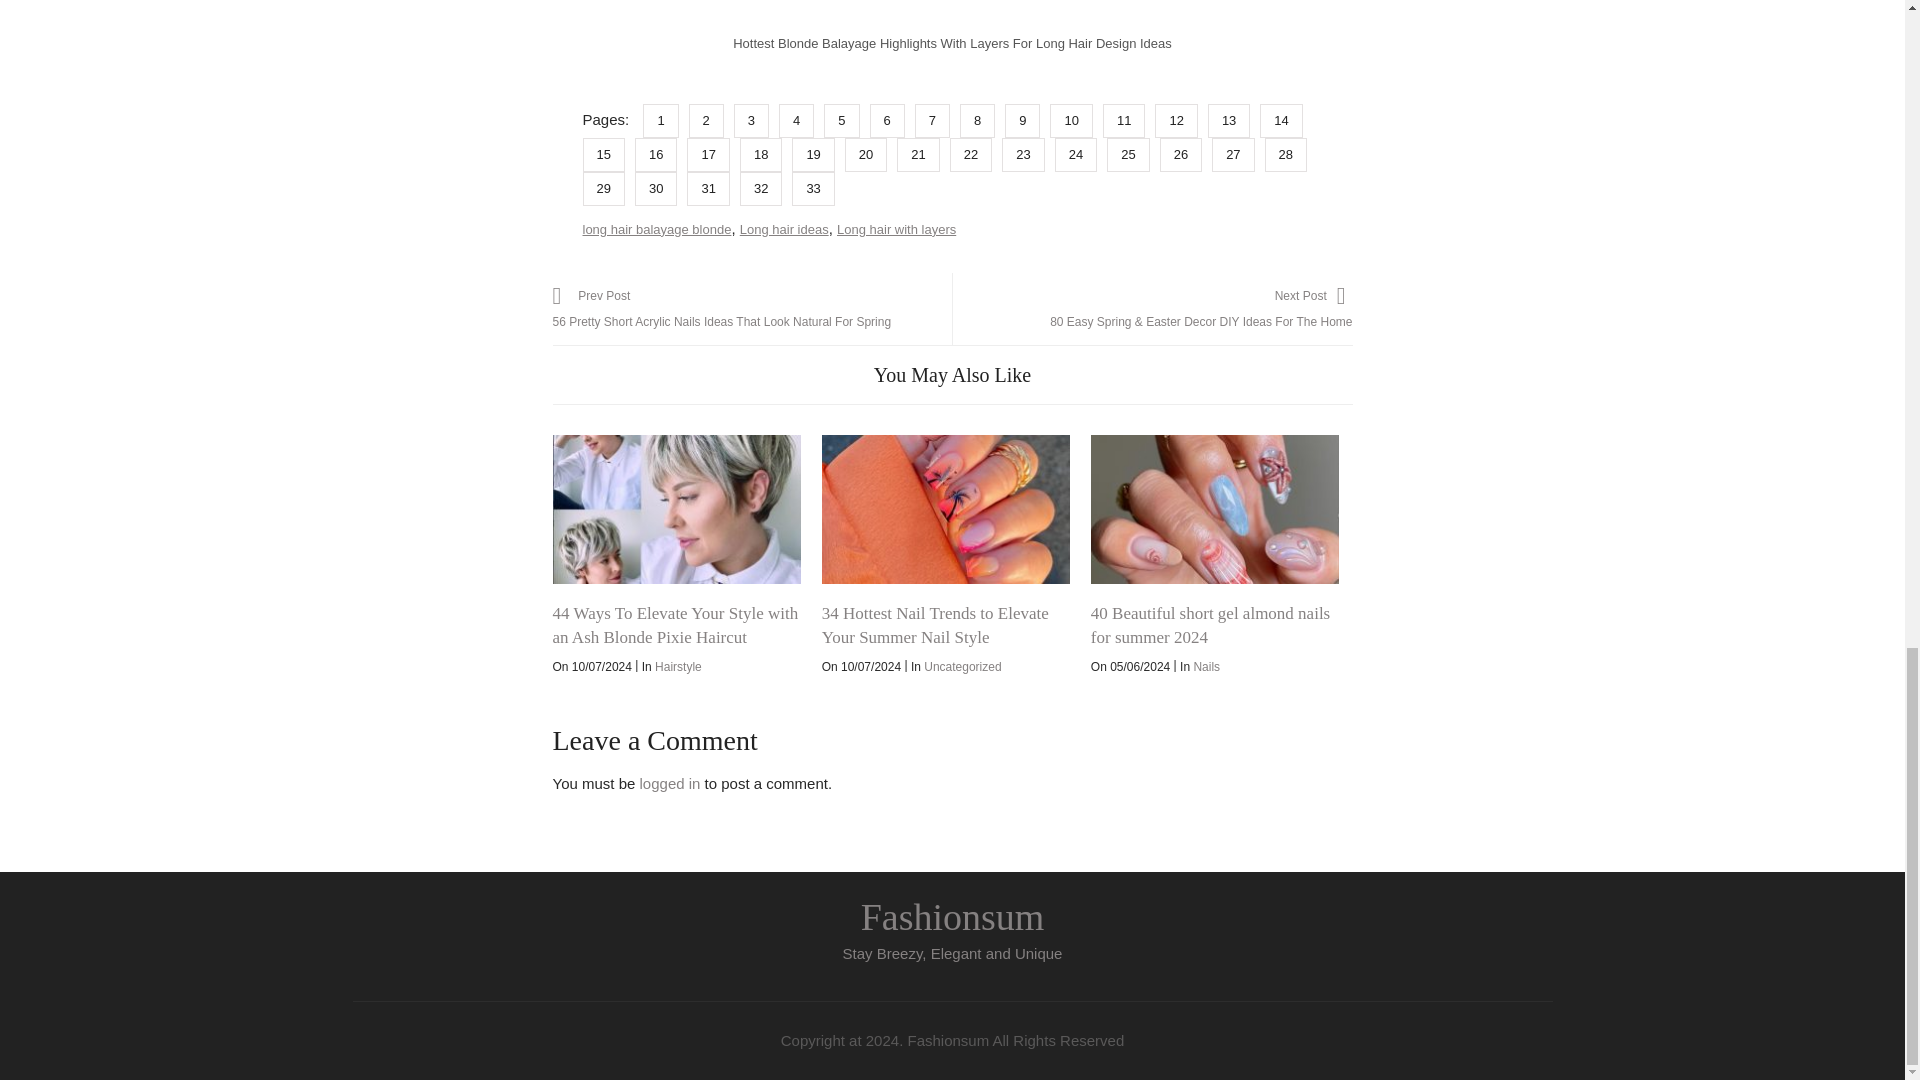  I want to click on 2, so click(711, 120).